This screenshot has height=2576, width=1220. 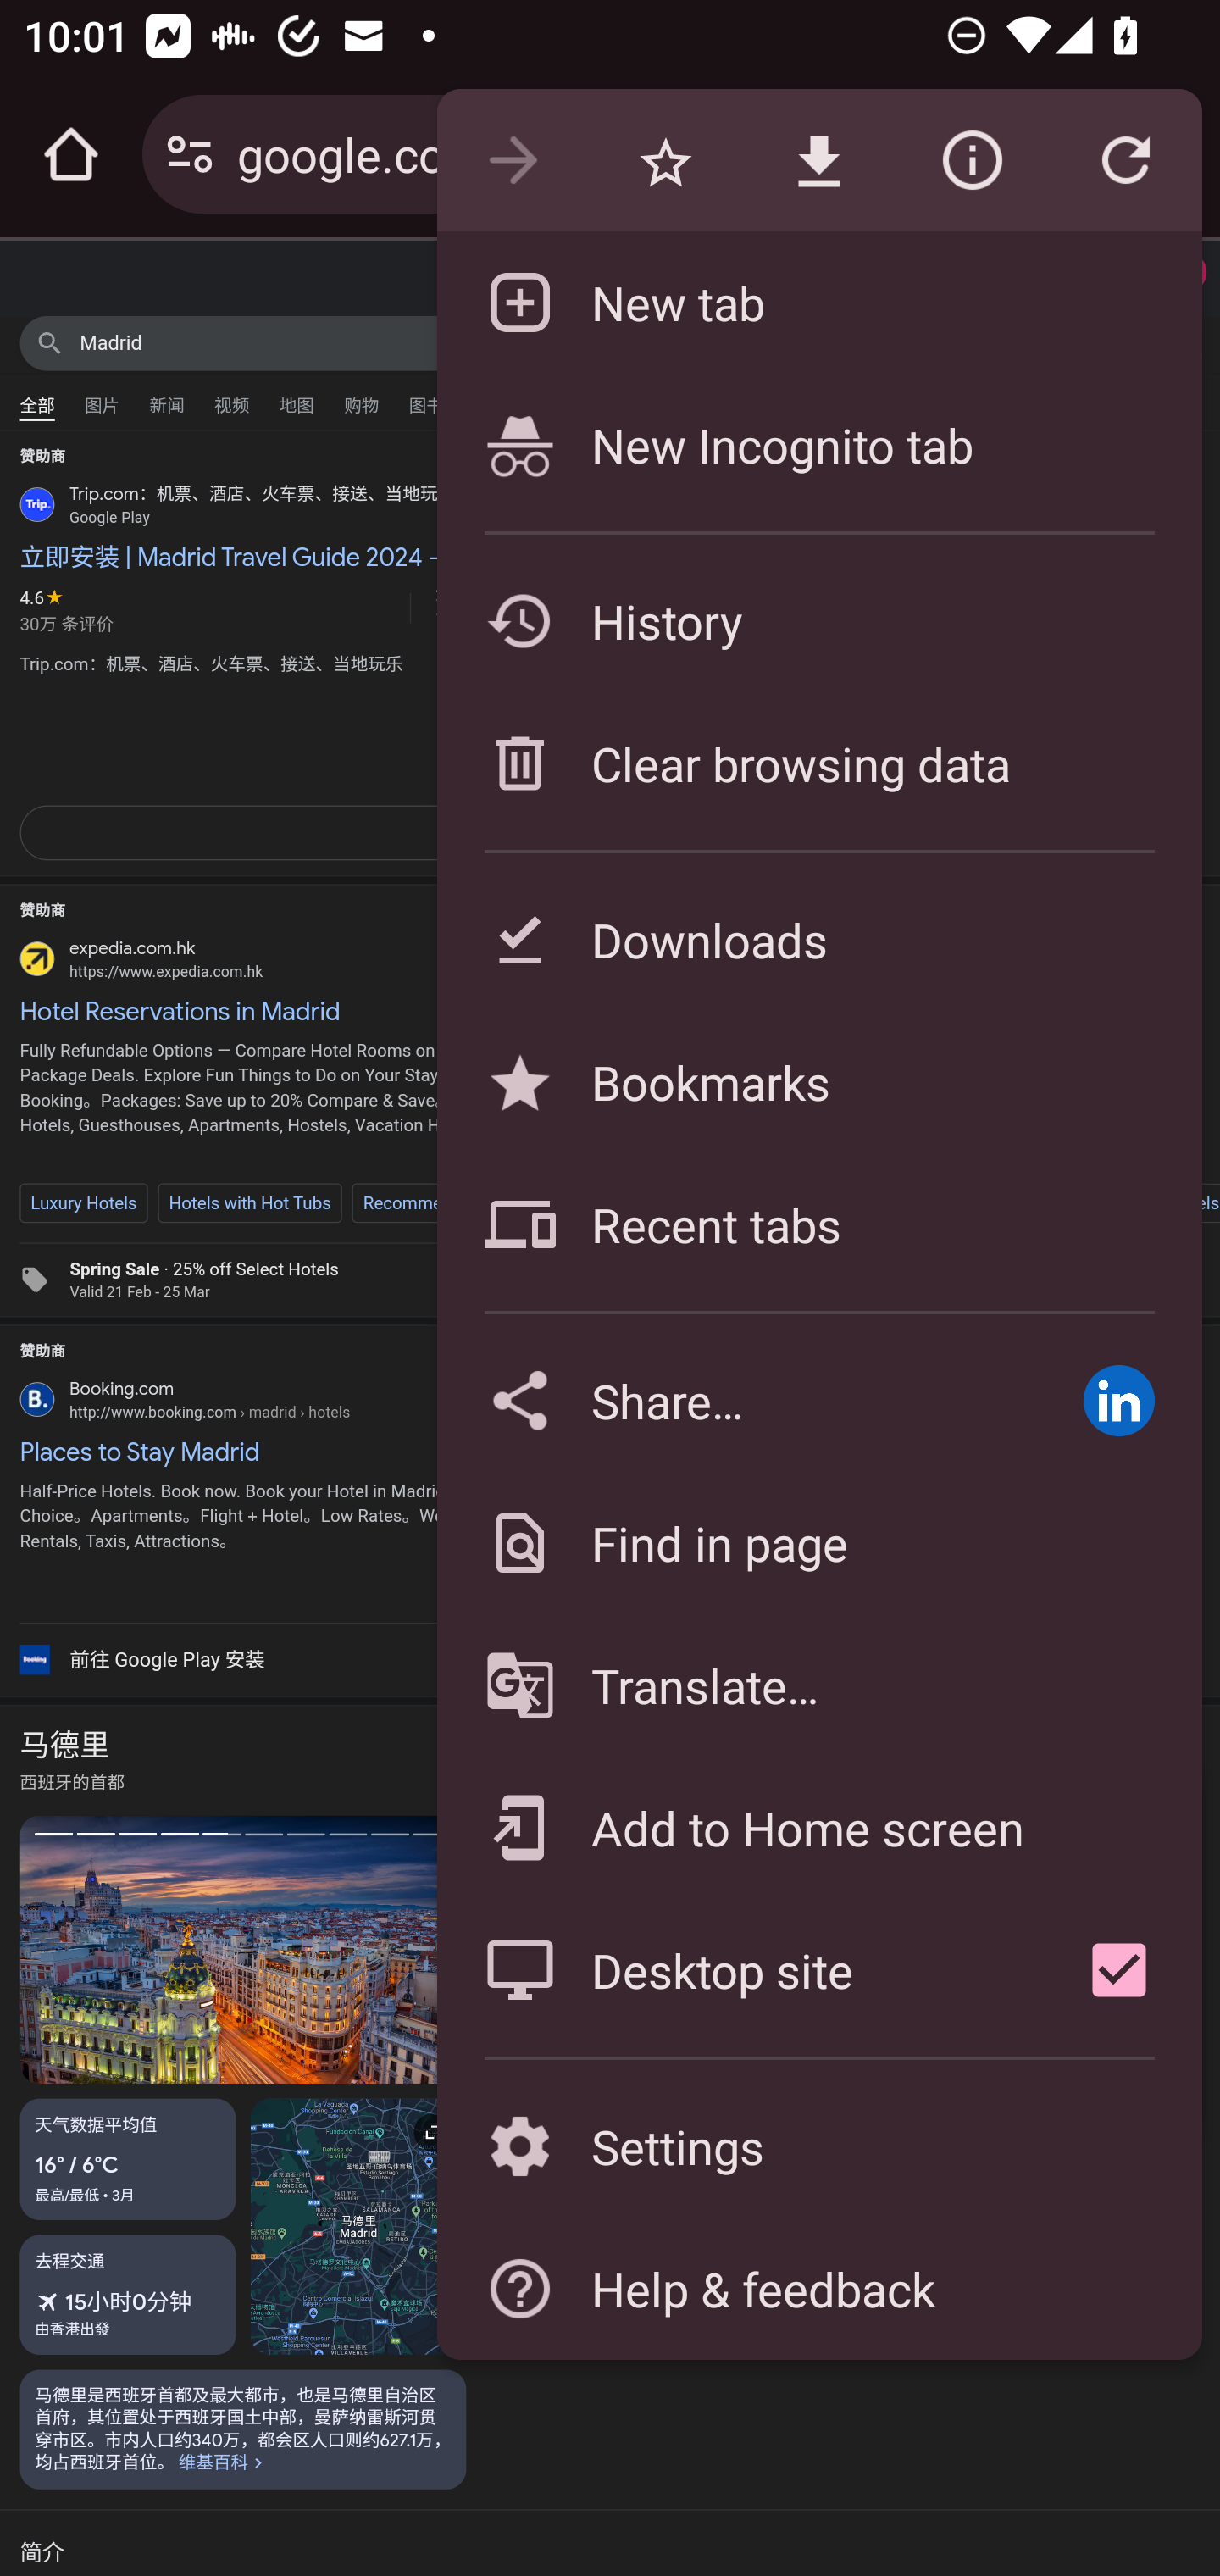 What do you see at coordinates (818, 302) in the screenshot?
I see `New tab` at bounding box center [818, 302].